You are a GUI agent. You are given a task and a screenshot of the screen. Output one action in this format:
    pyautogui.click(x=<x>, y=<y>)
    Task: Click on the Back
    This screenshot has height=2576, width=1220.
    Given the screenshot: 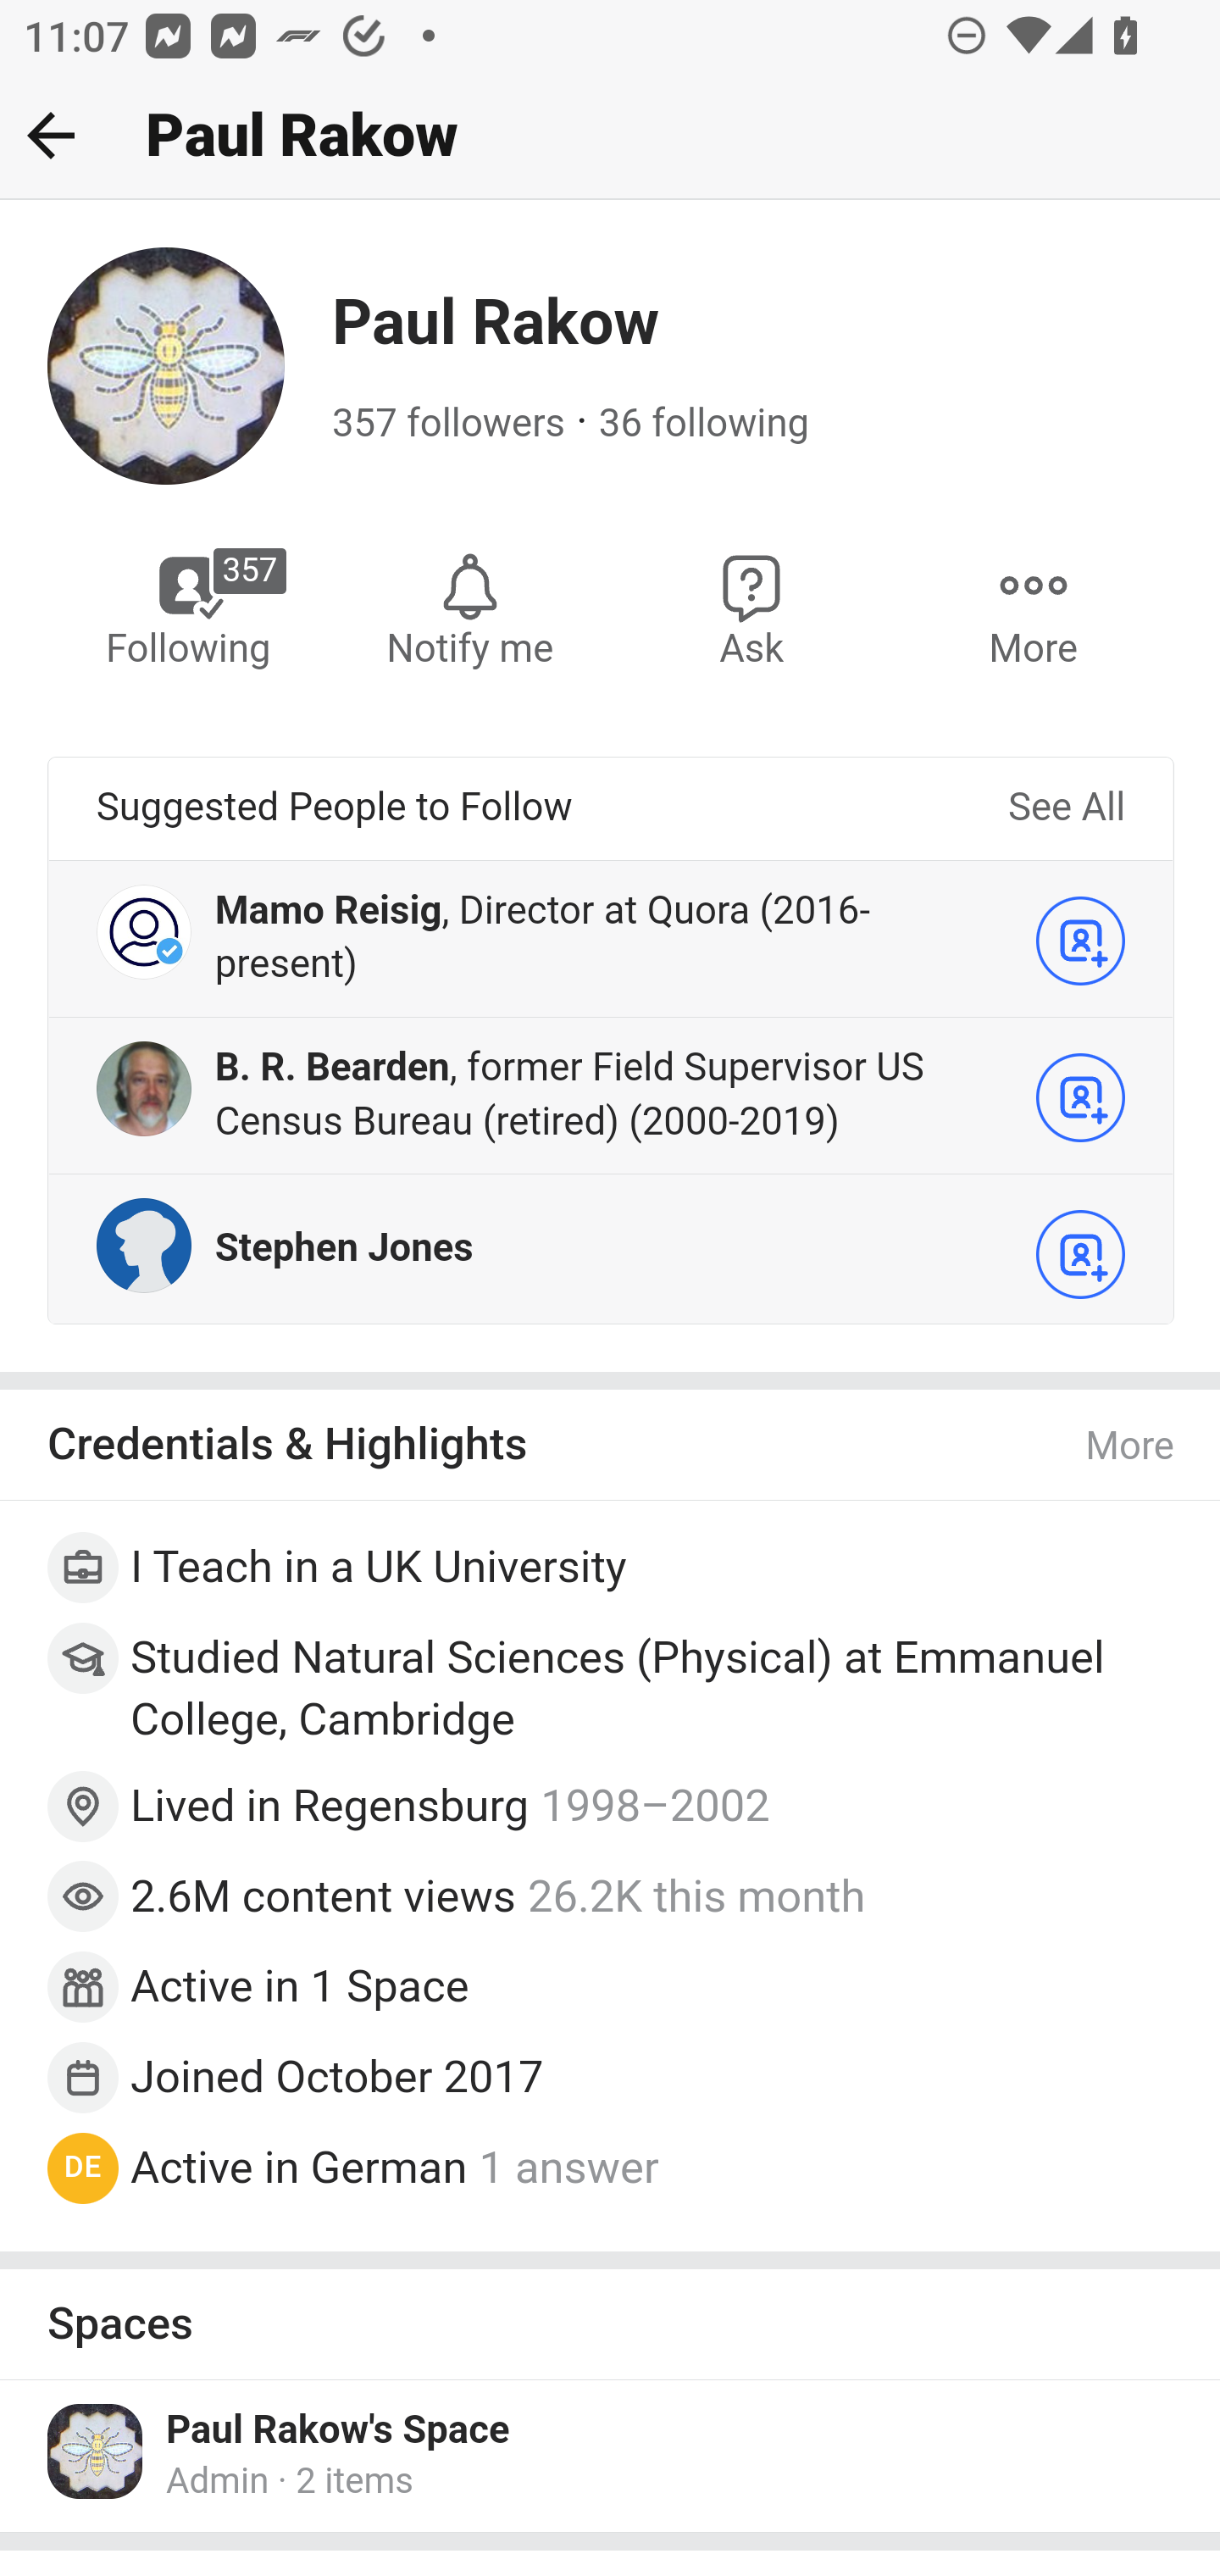 What is the action you would take?
    pyautogui.click(x=51, y=135)
    